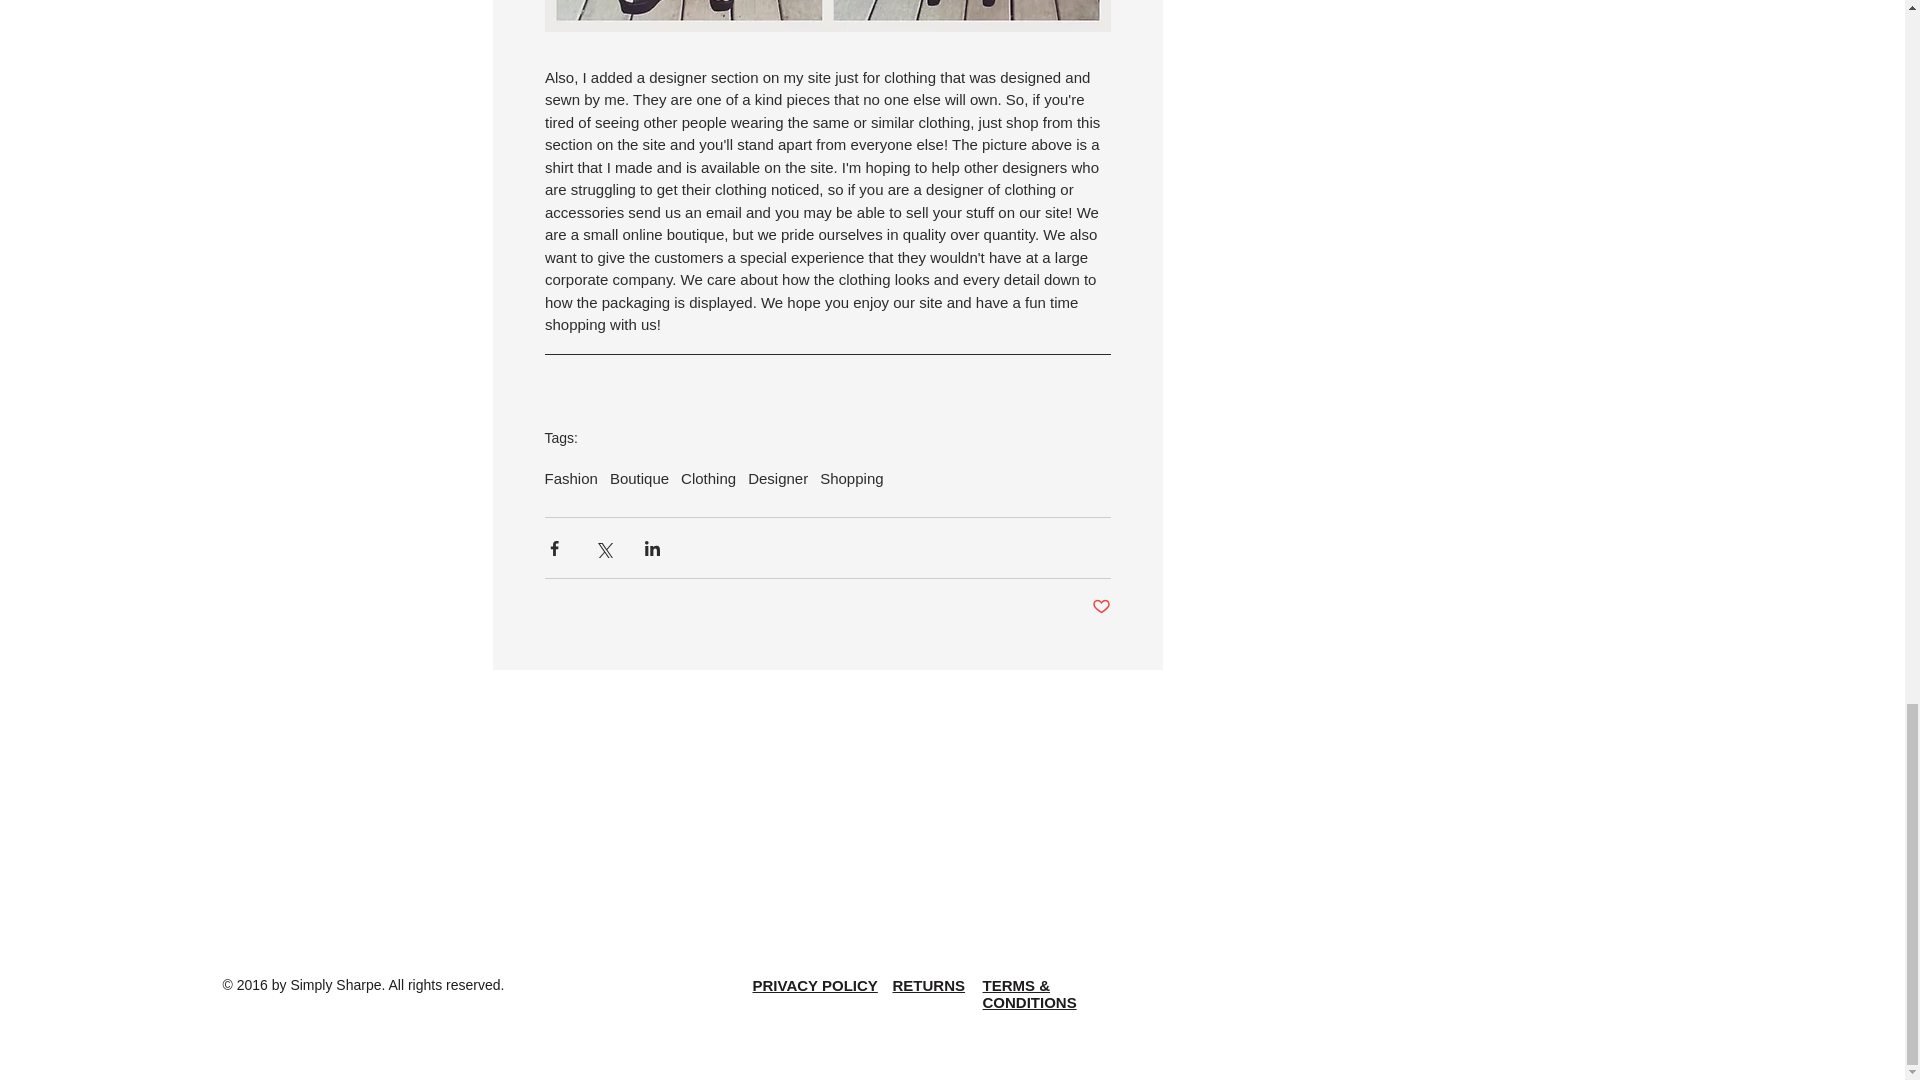 The image size is (1920, 1080). I want to click on Clothing, so click(708, 478).